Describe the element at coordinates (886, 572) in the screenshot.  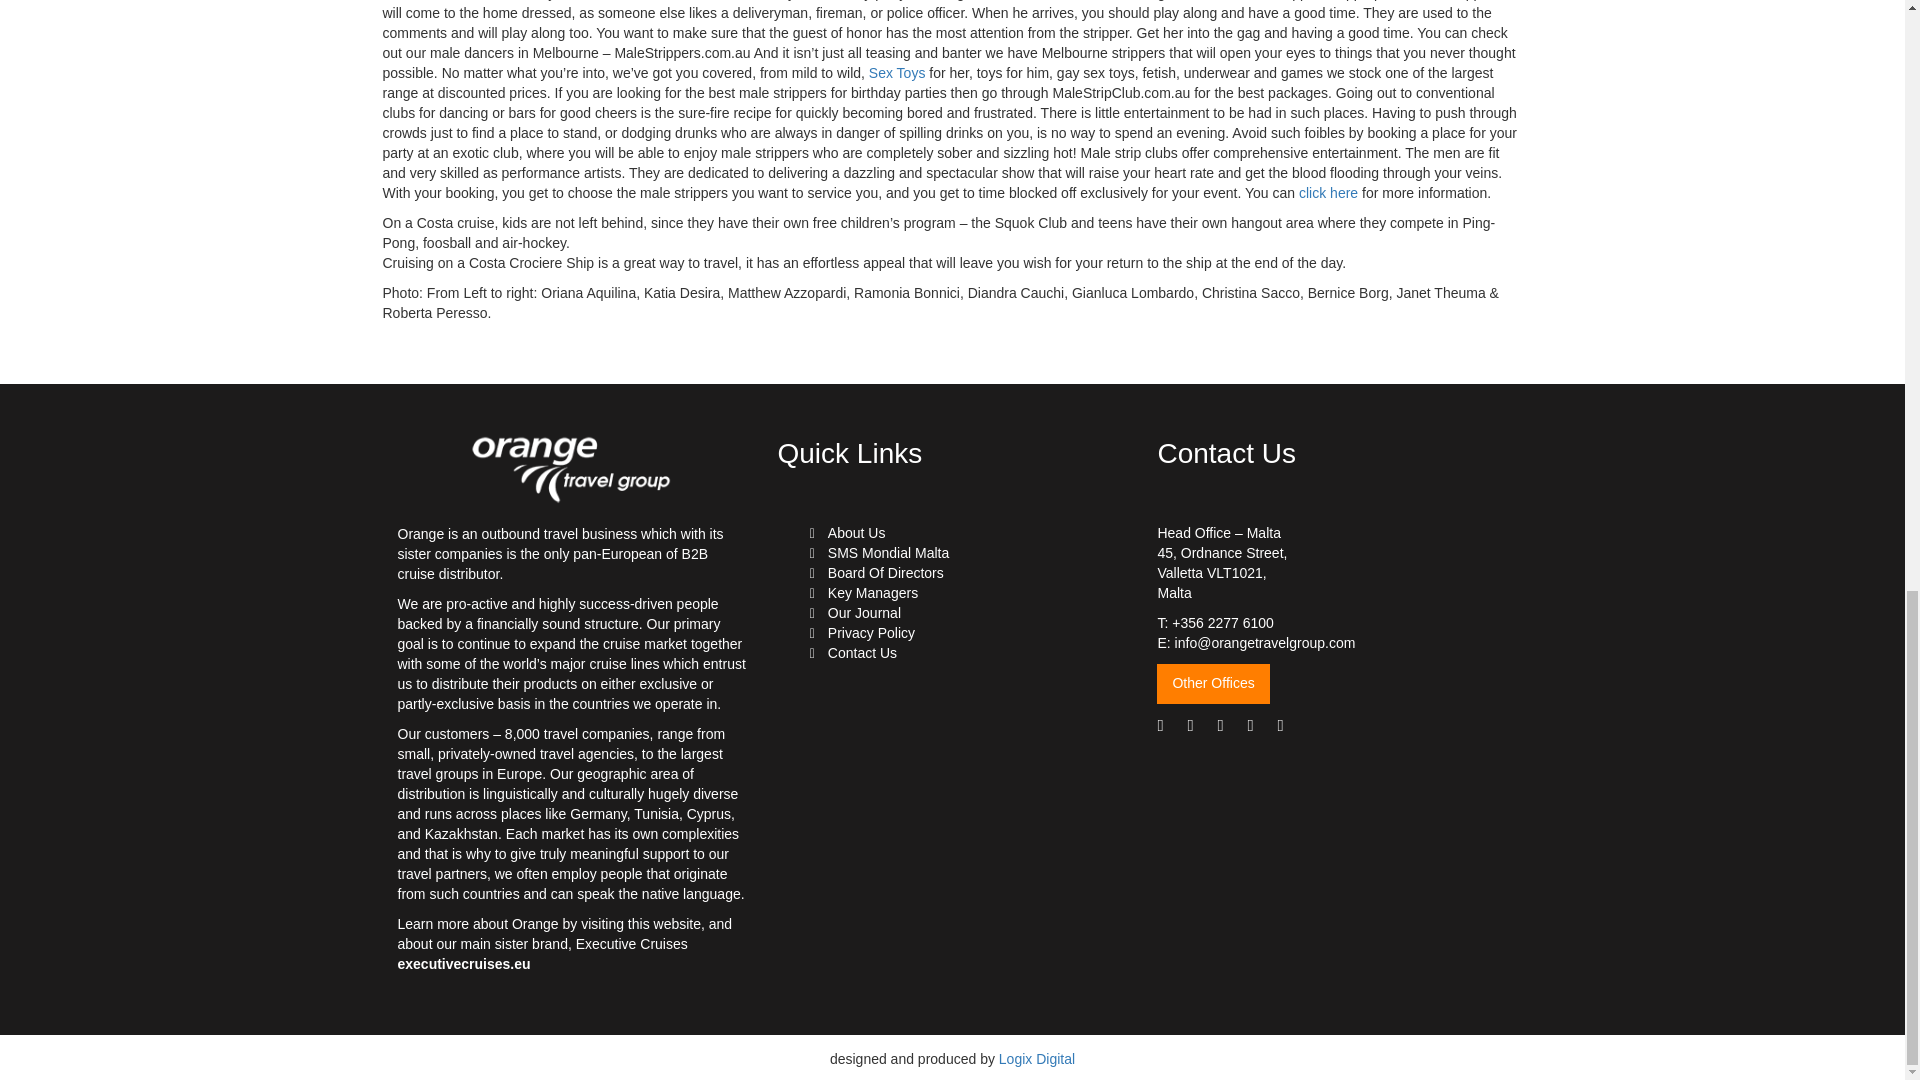
I see `Board Of Directors` at that location.